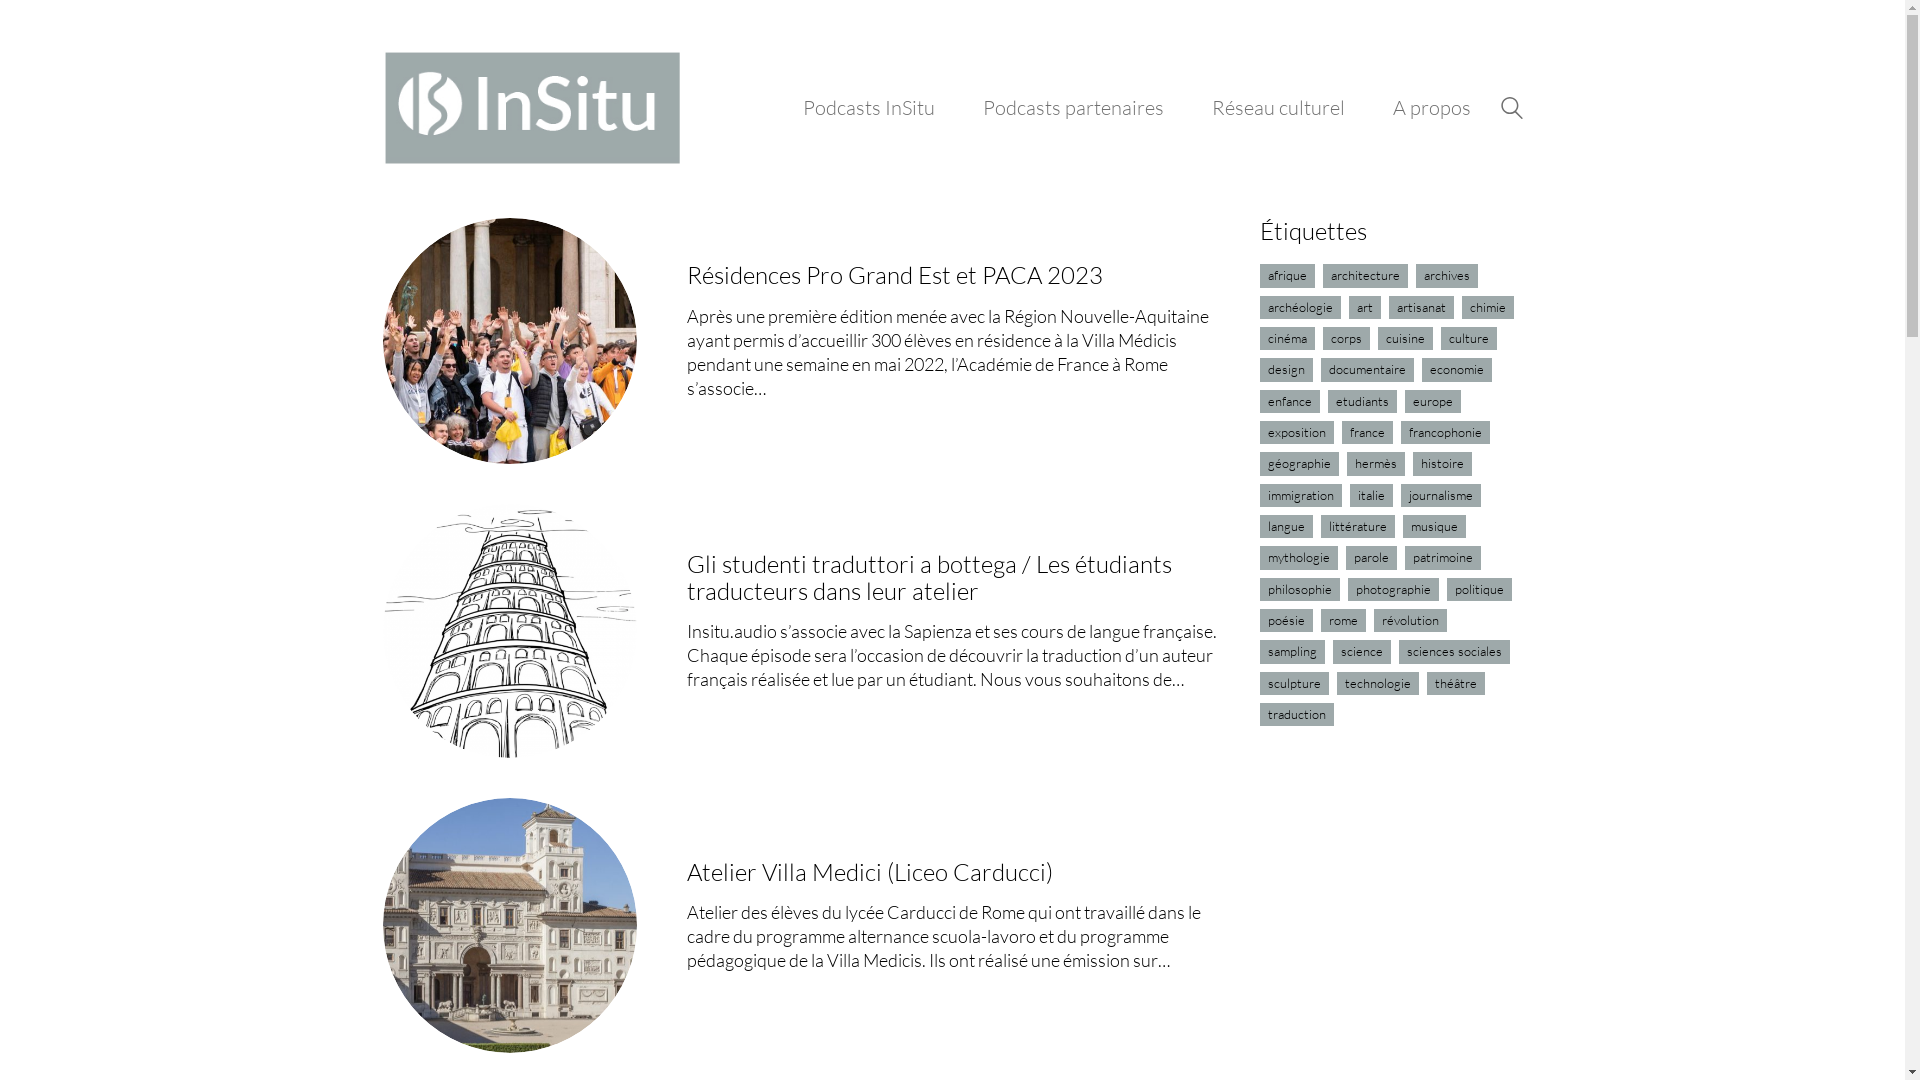 The image size is (1920, 1080). Describe the element at coordinates (868, 108) in the screenshot. I see `Podcasts InSitu` at that location.